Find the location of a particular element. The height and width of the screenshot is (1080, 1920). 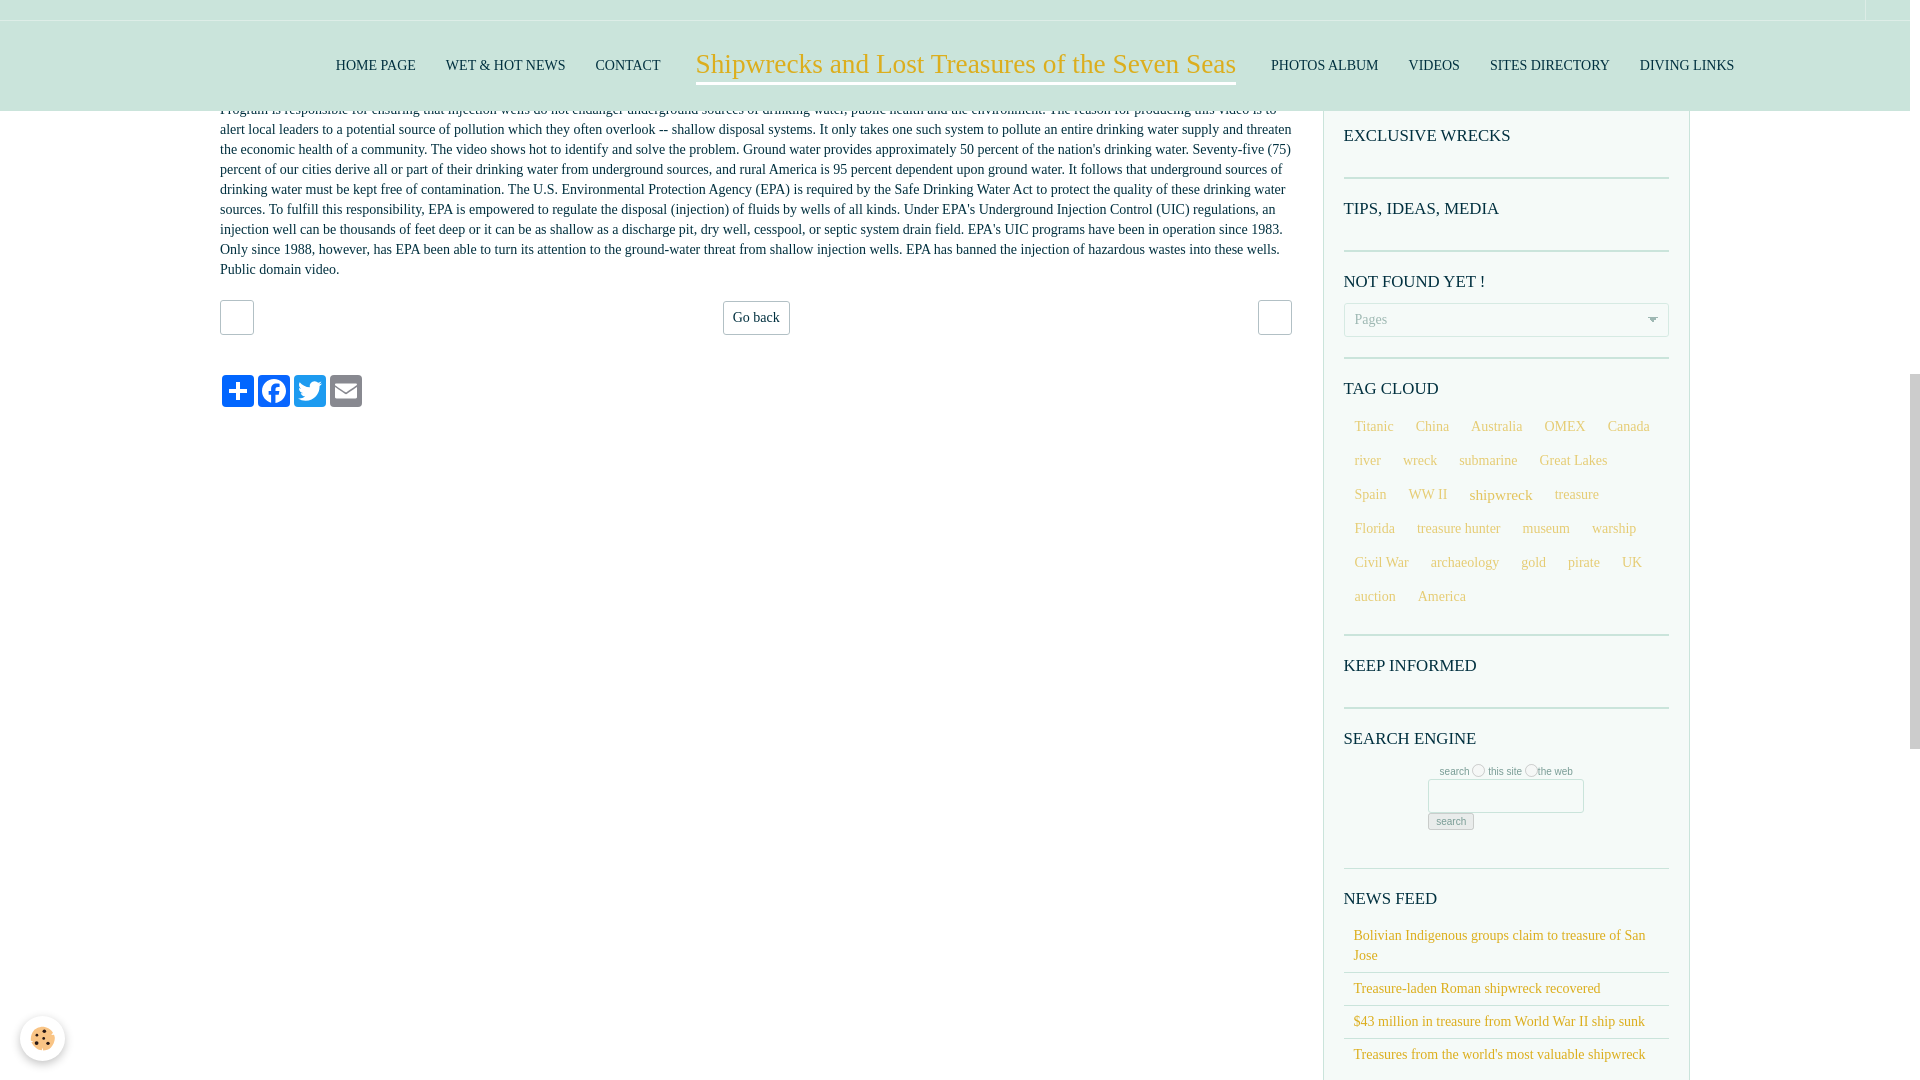

river is located at coordinates (1368, 460).